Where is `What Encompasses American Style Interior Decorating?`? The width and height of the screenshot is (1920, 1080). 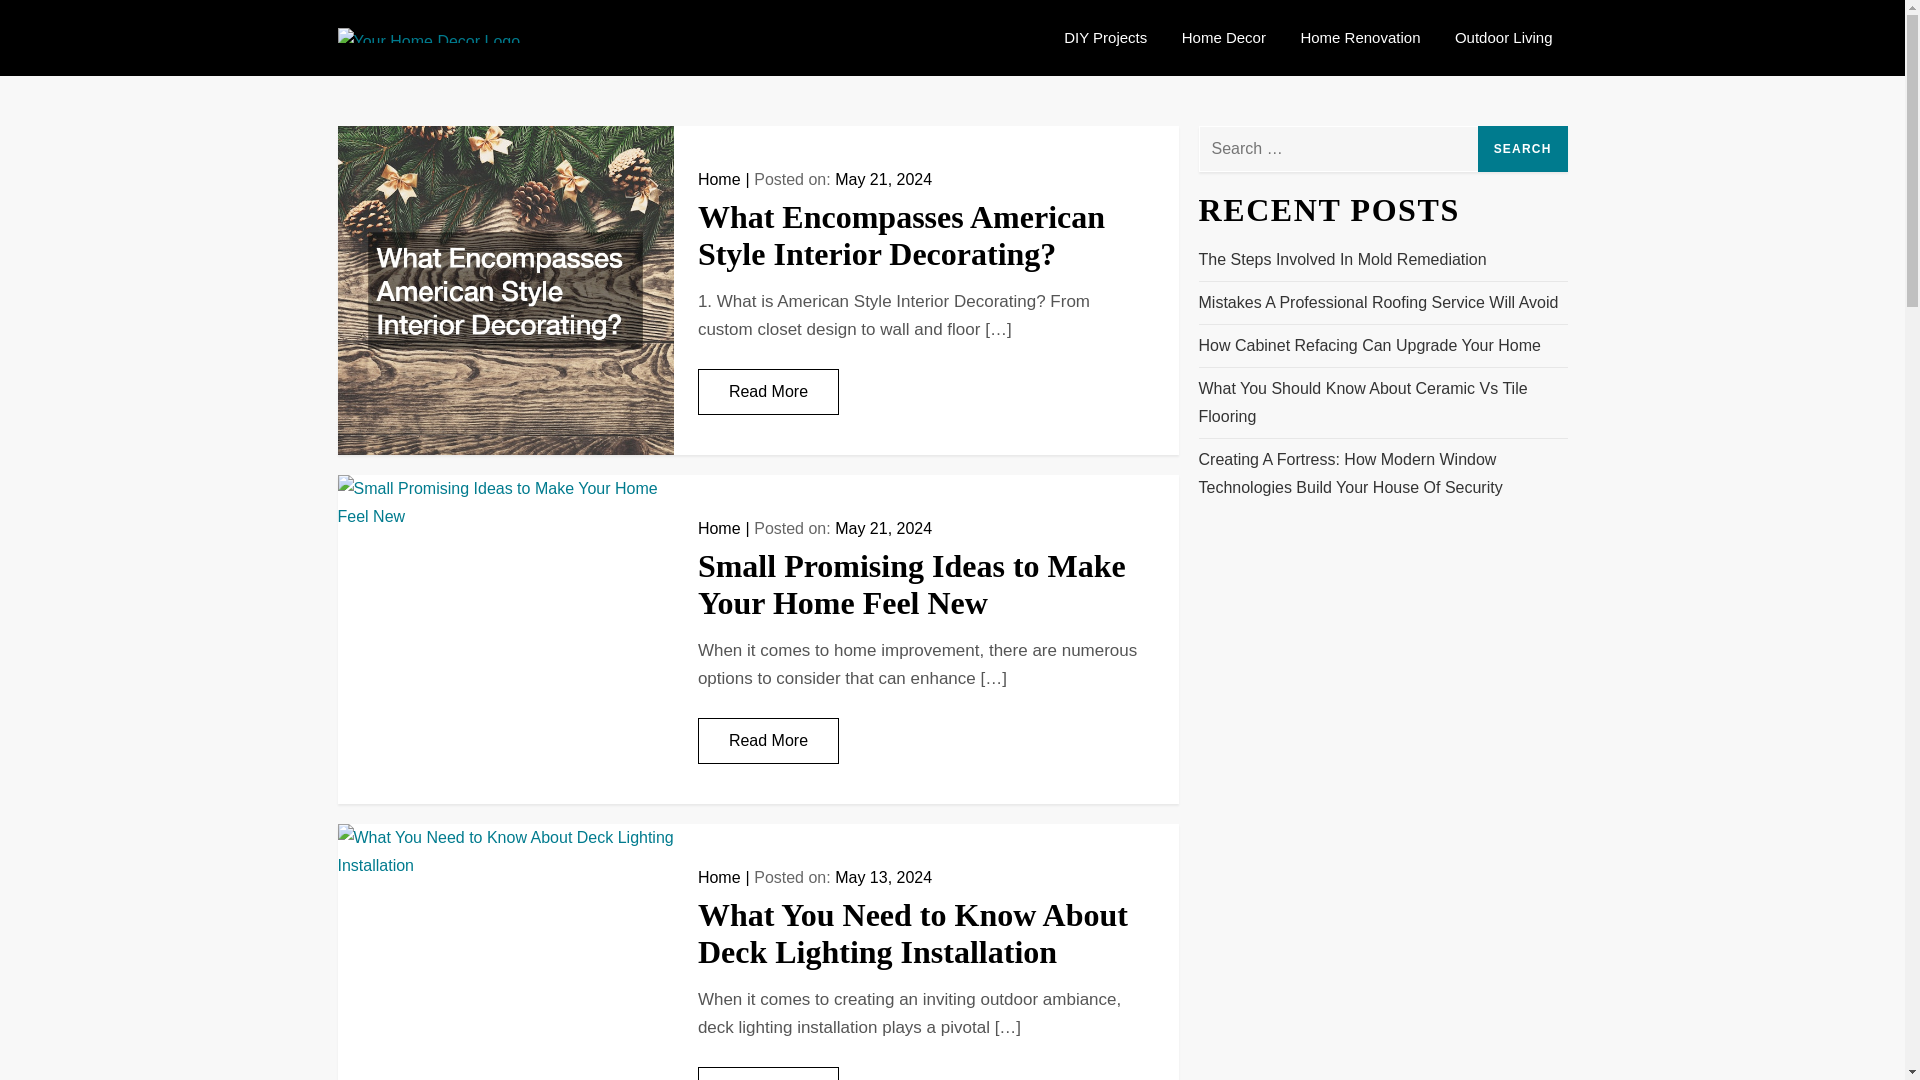 What Encompasses American Style Interior Decorating? is located at coordinates (902, 235).